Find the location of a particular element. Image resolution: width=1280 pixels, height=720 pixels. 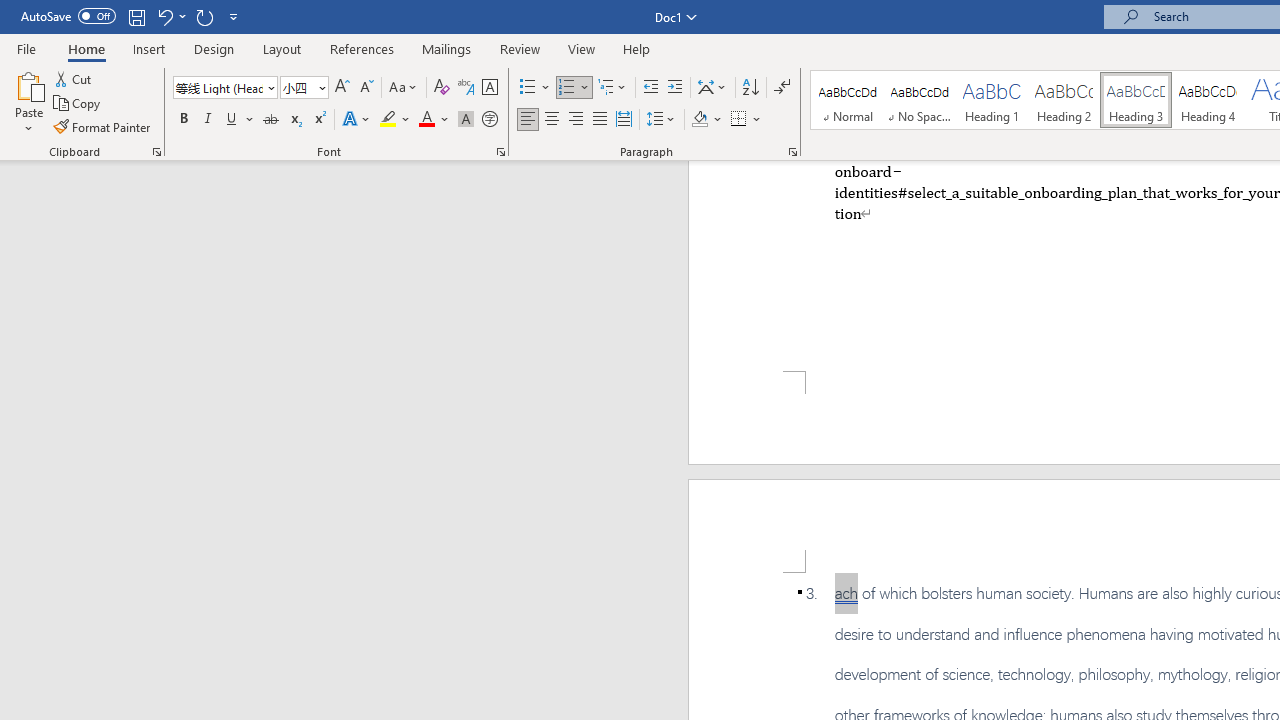

References is located at coordinates (362, 48).